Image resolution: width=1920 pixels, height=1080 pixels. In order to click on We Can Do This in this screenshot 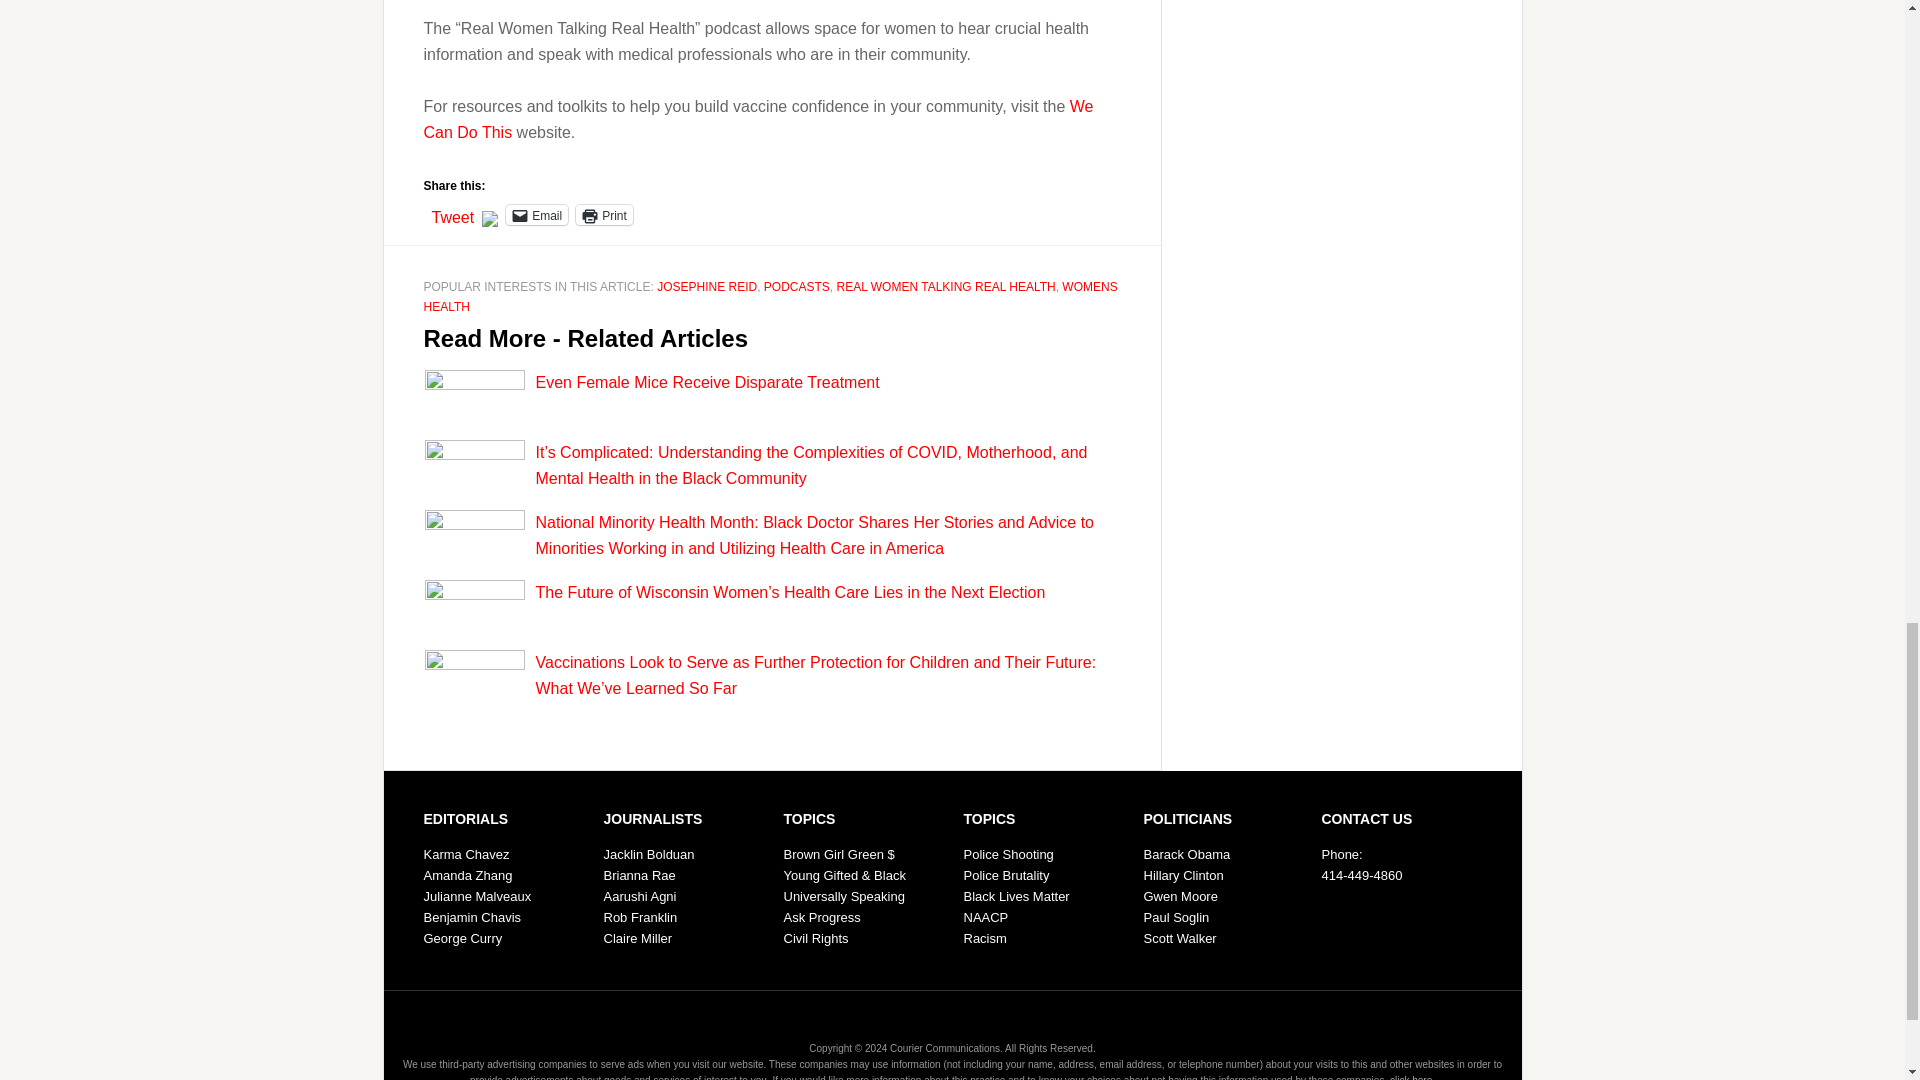, I will do `click(759, 120)`.